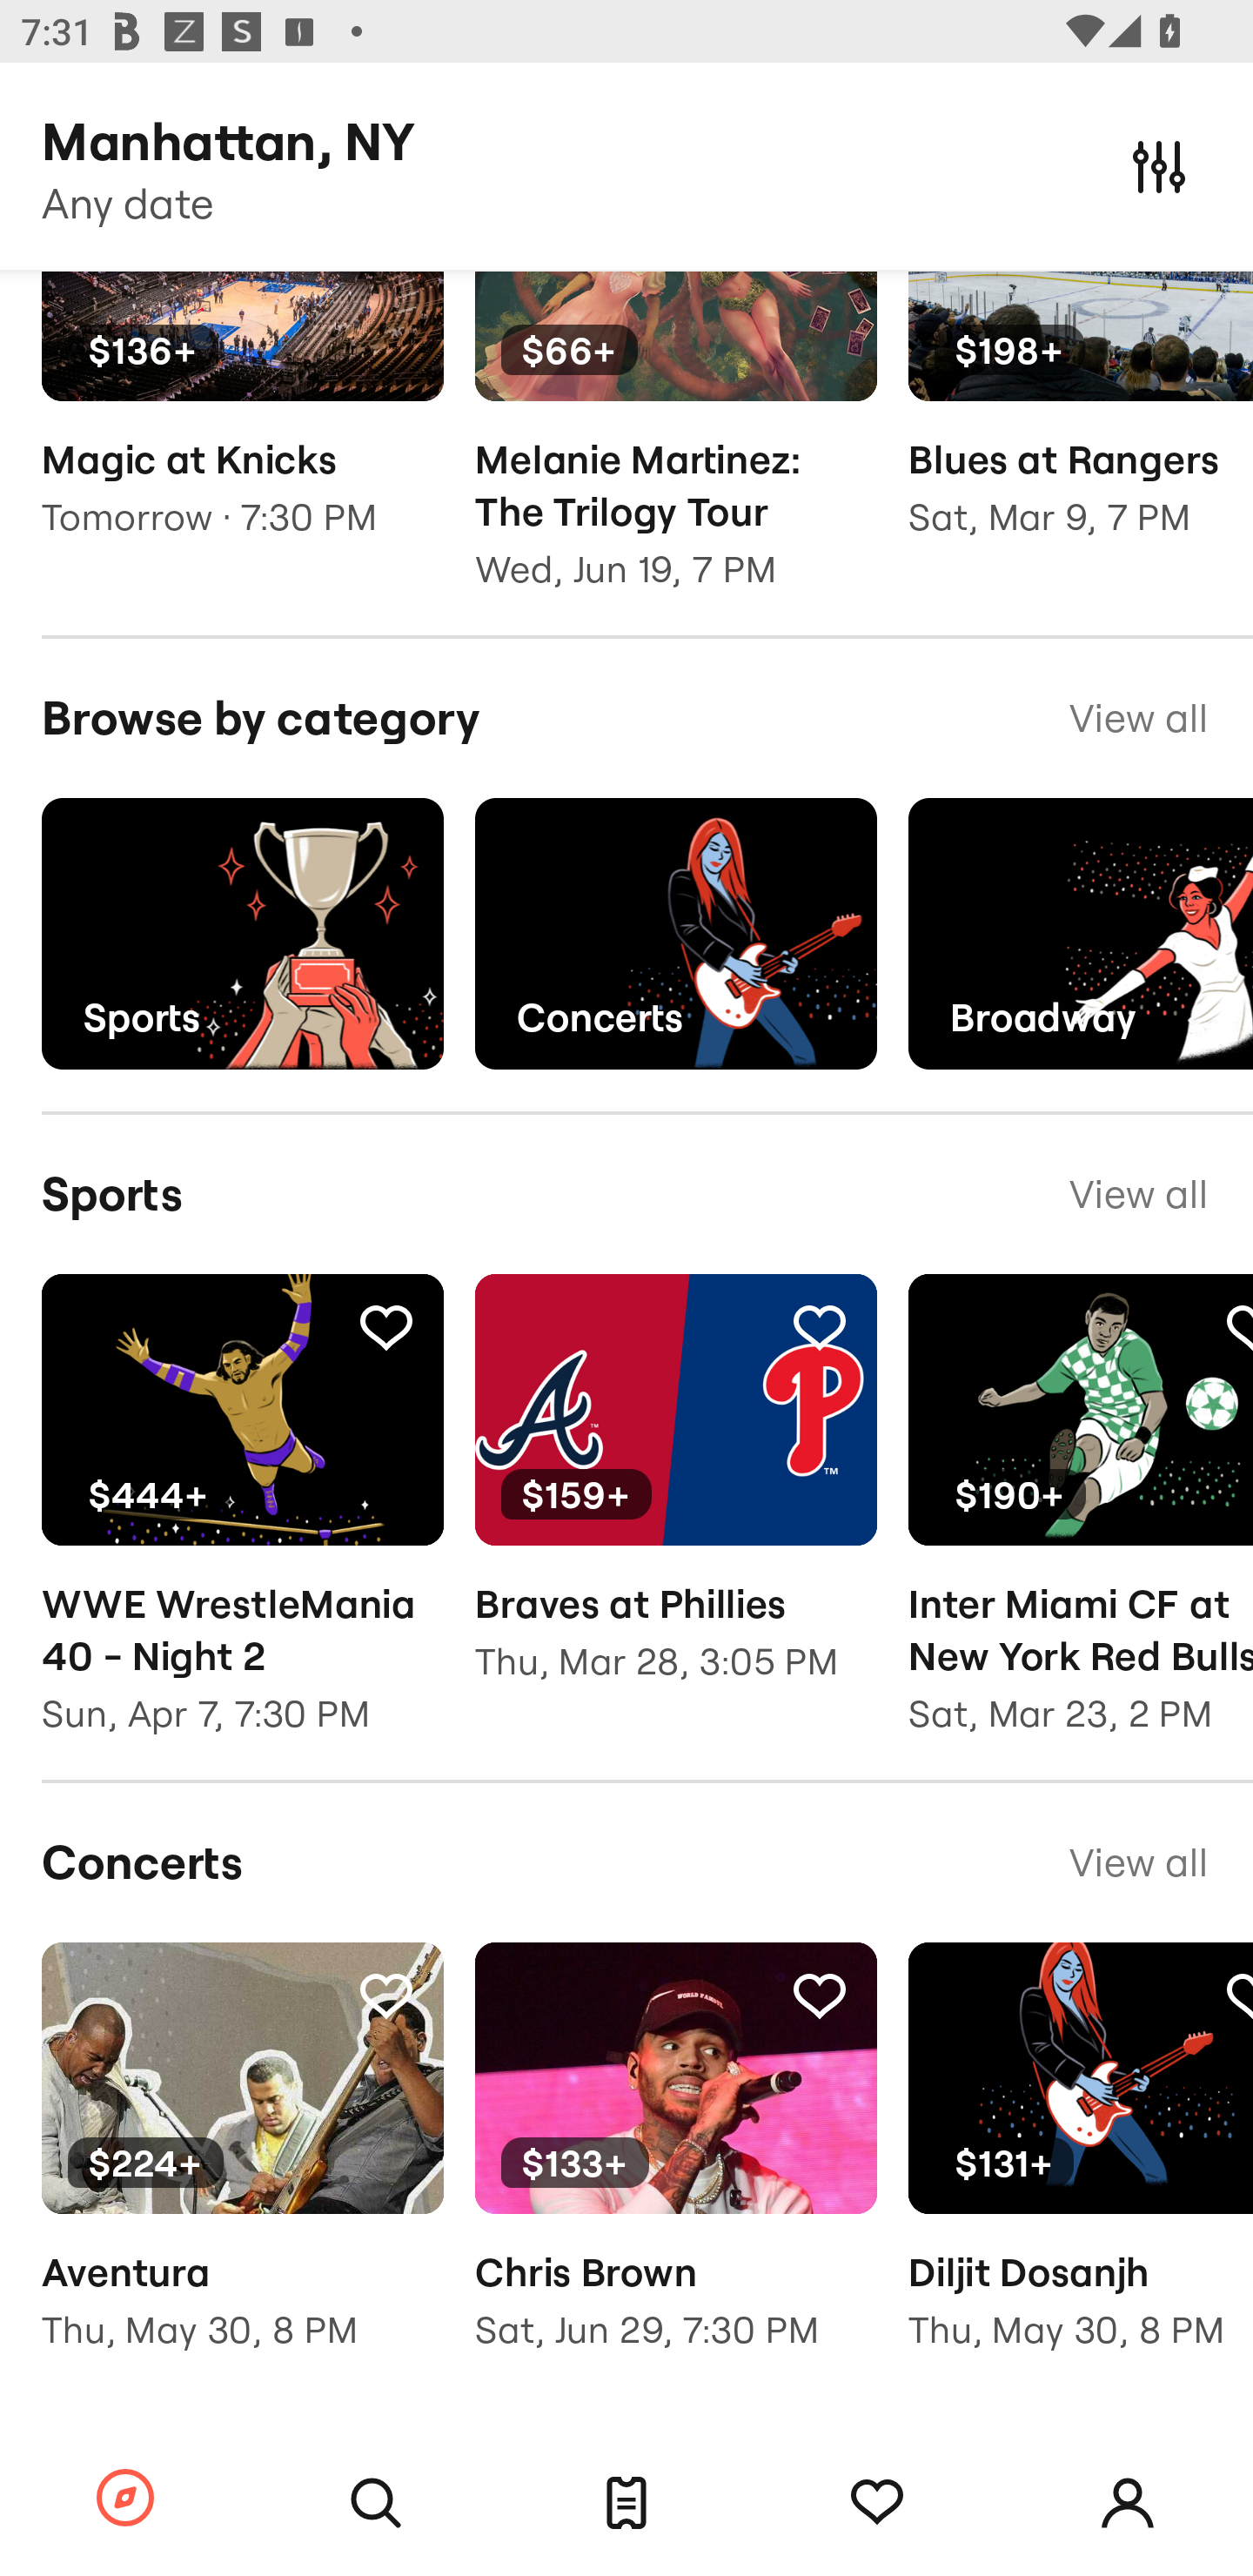 This screenshot has height=2576, width=1253. I want to click on Broadway, so click(1081, 933).